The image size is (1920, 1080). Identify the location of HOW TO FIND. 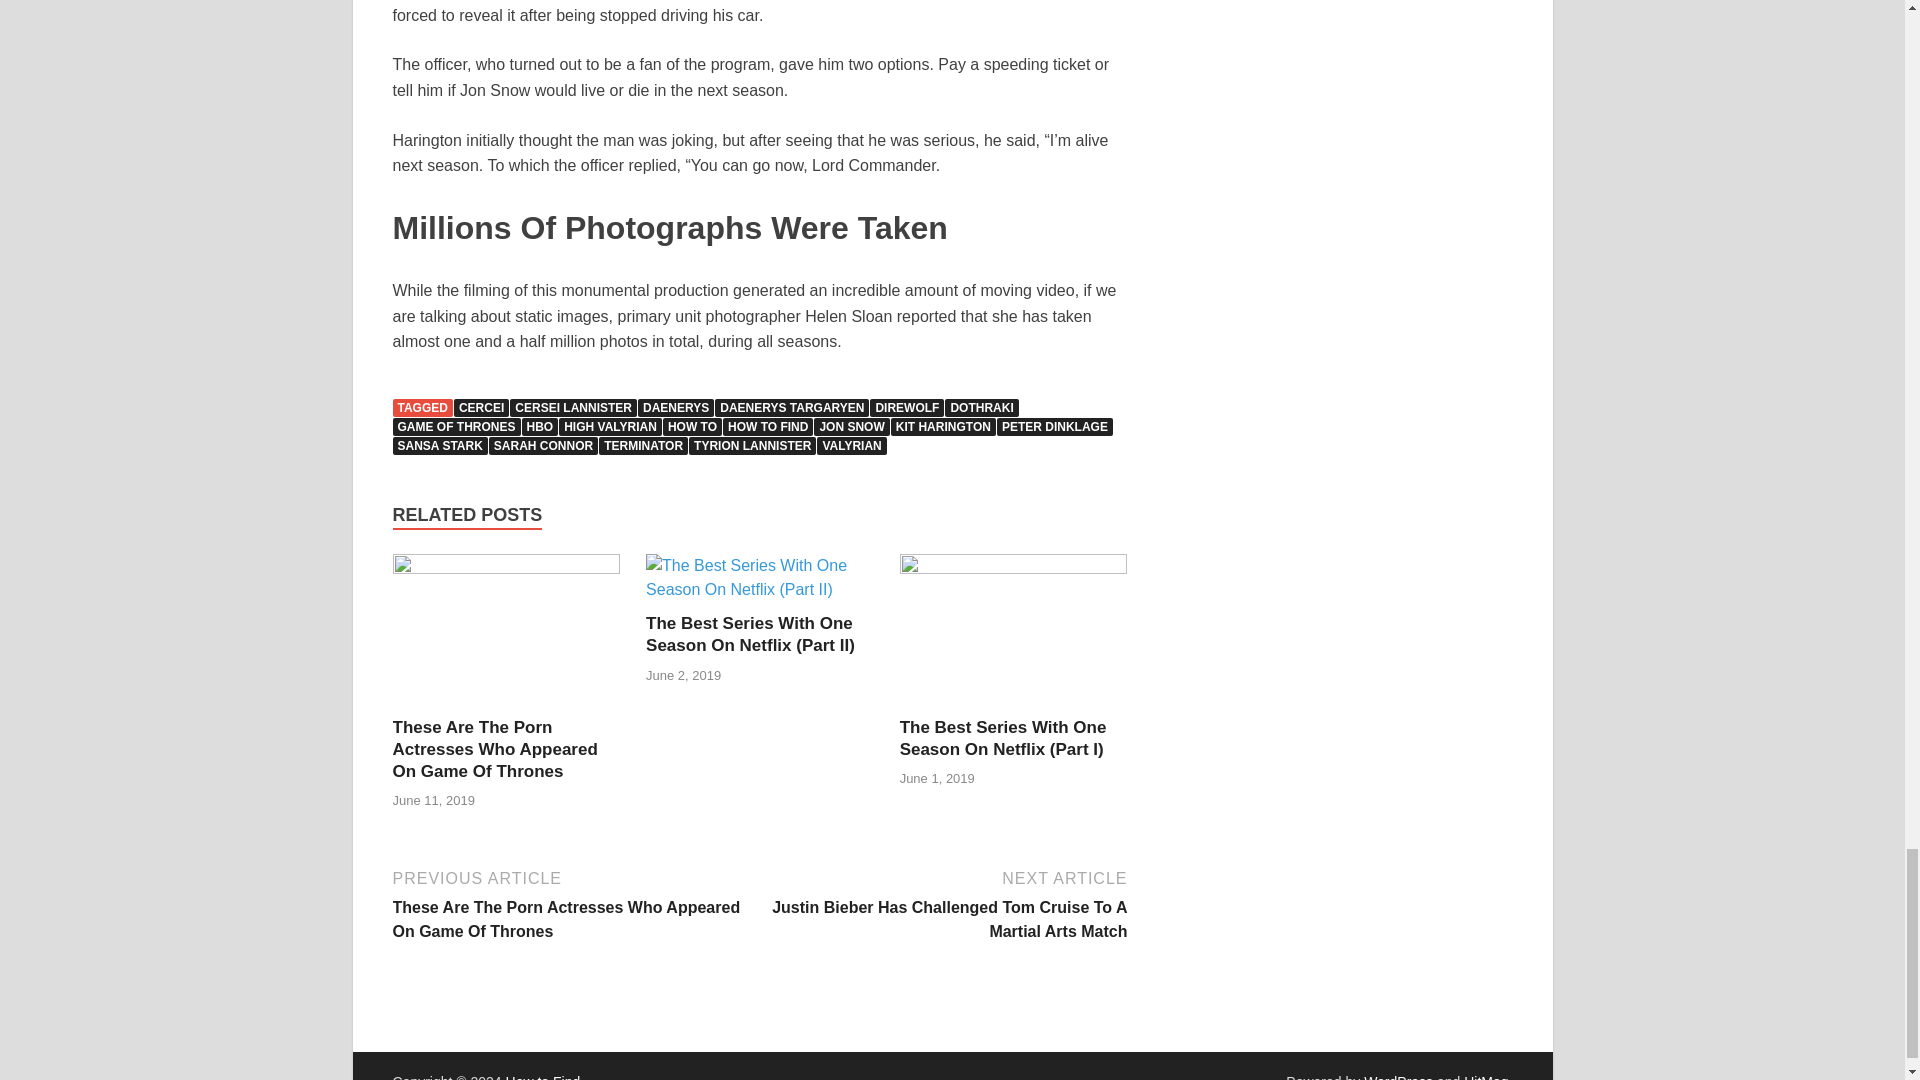
(768, 426).